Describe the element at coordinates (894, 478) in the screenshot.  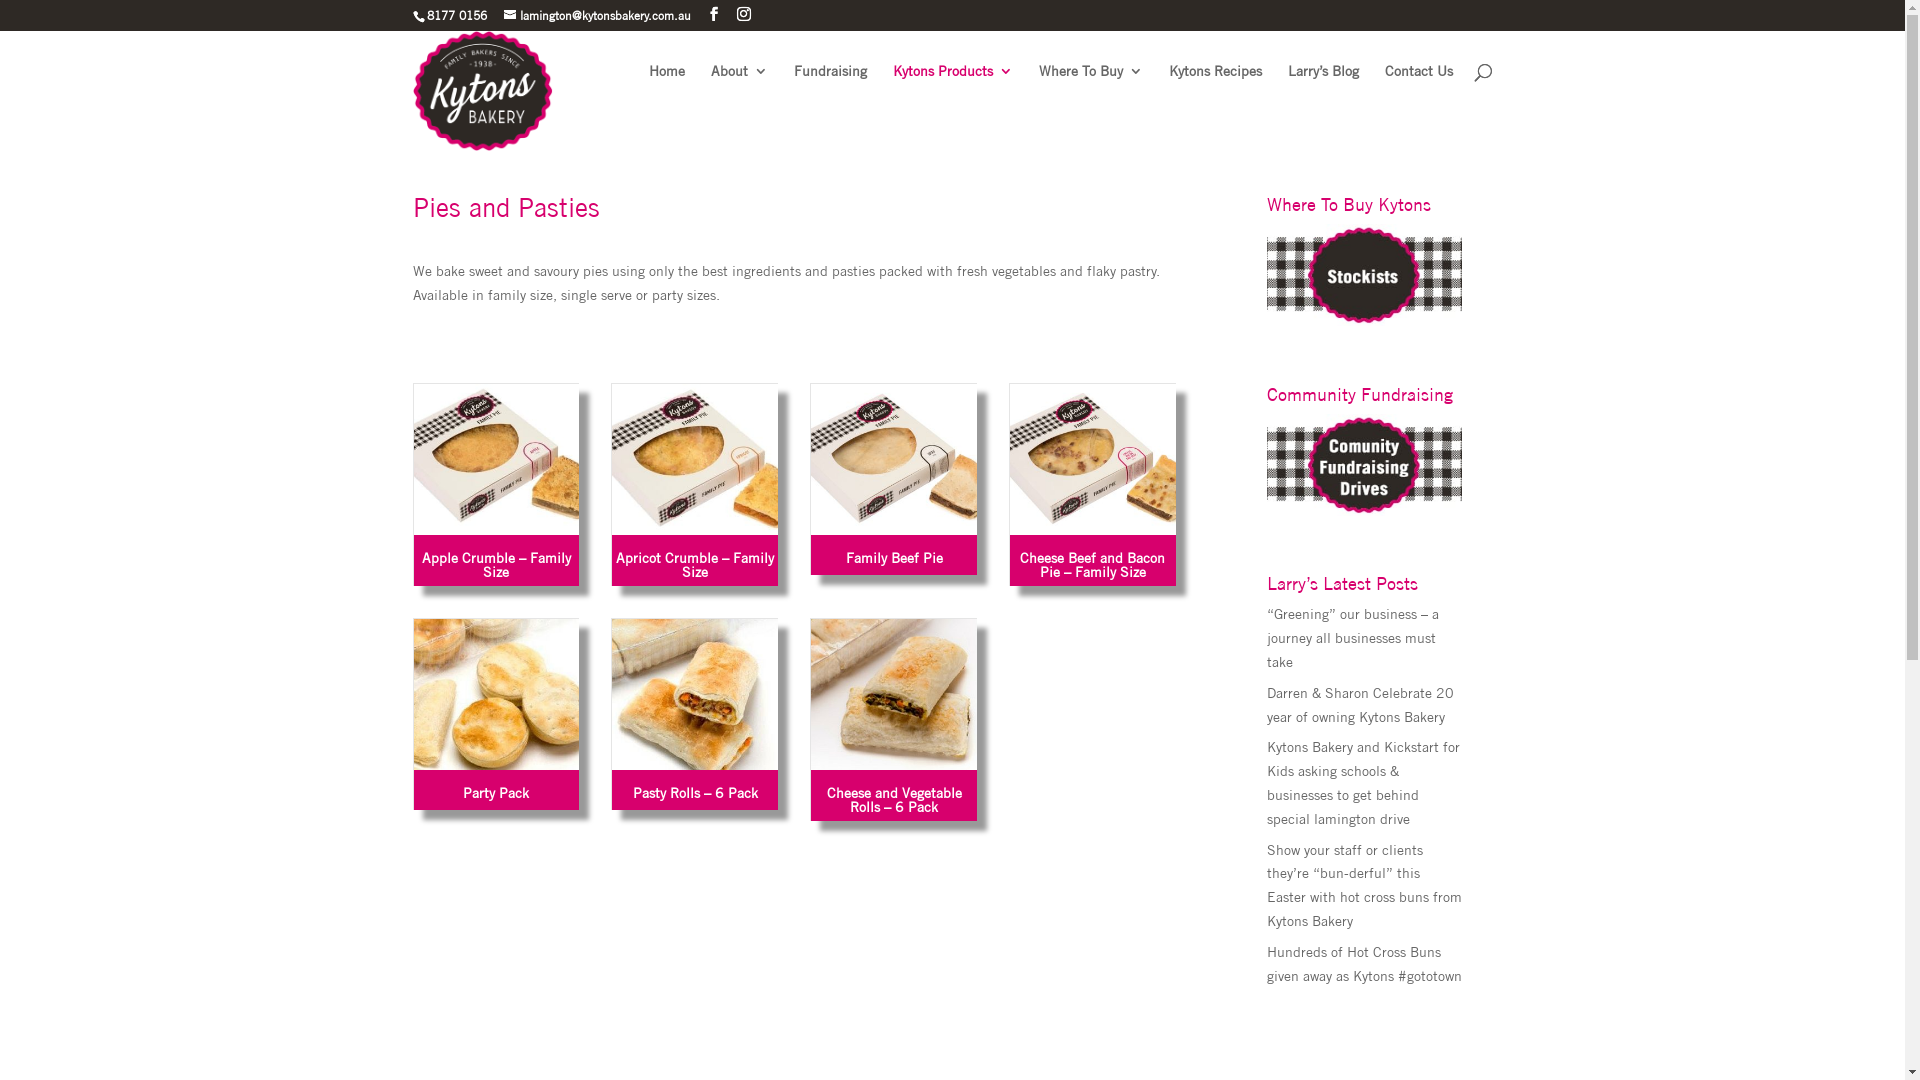
I see `Family Beef Pie` at that location.